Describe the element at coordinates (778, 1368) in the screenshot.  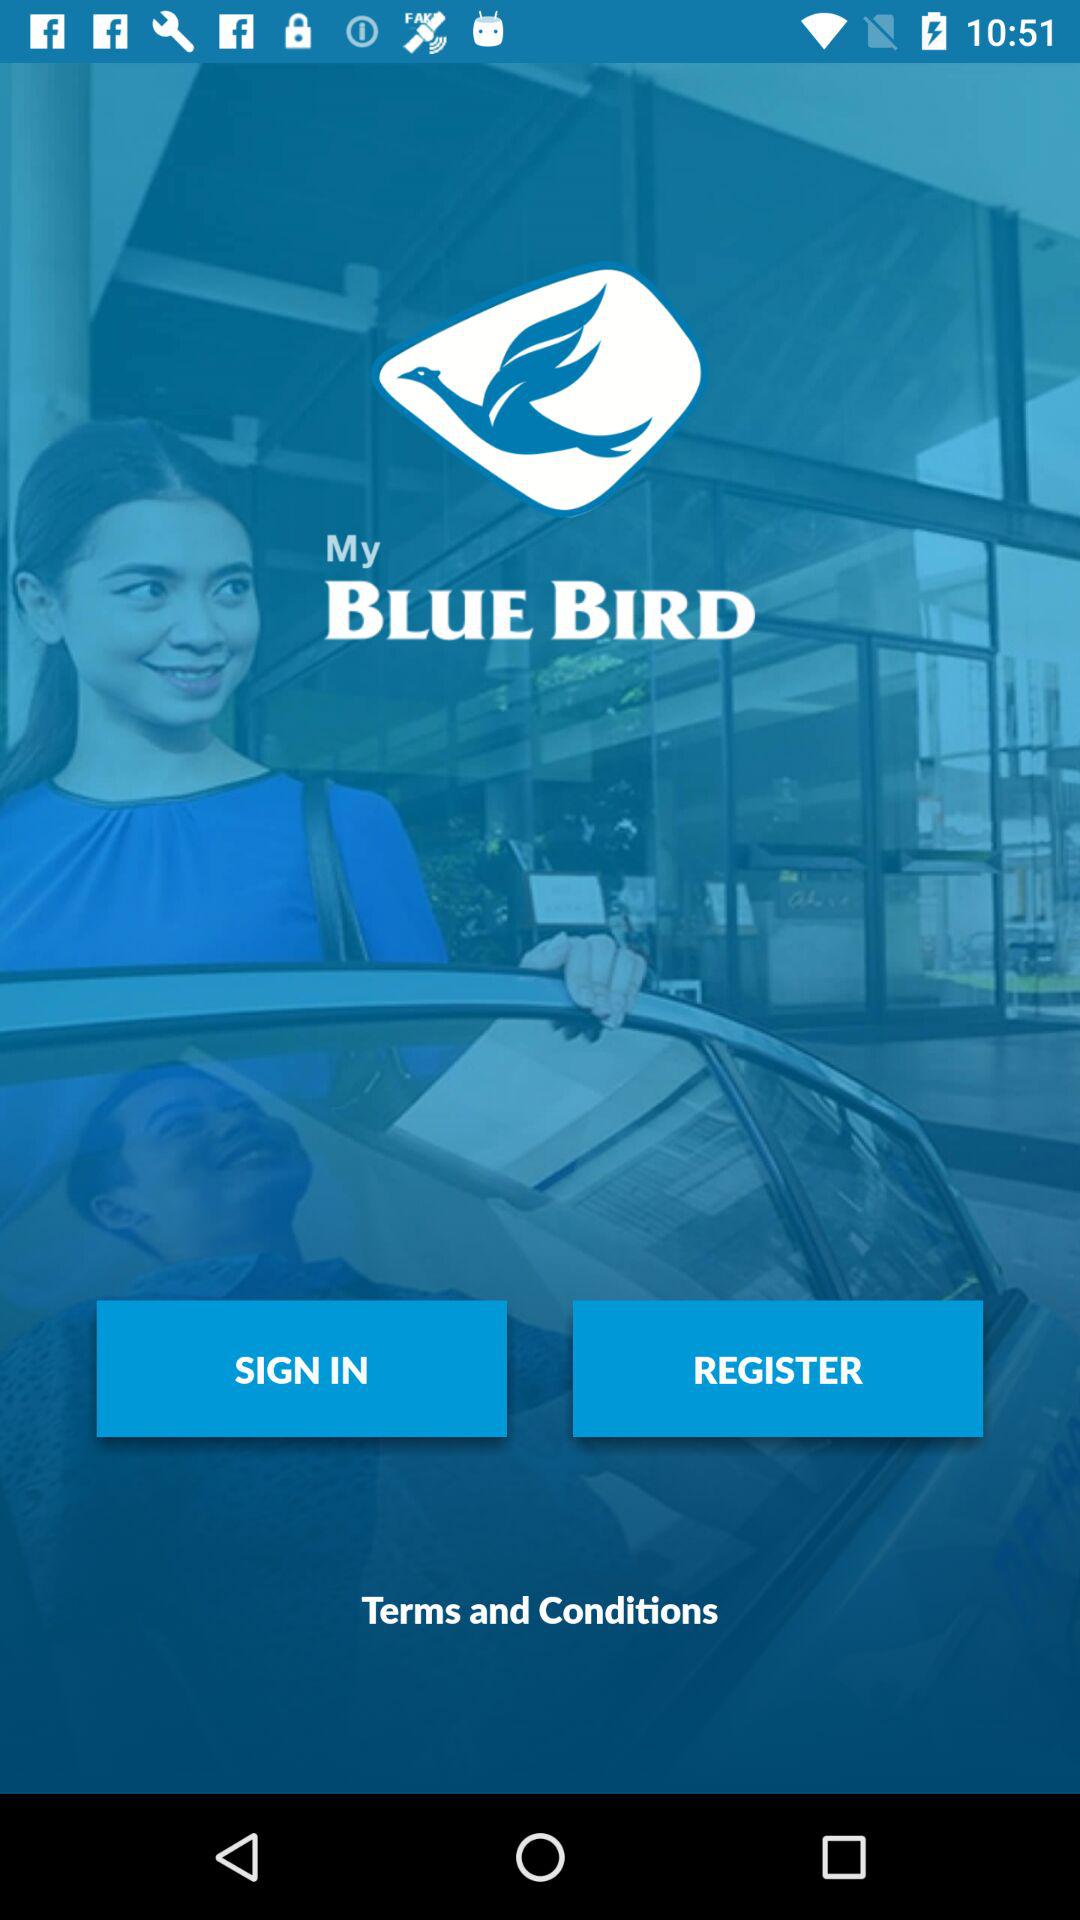
I see `tap the icon to the right of the sign in icon` at that location.